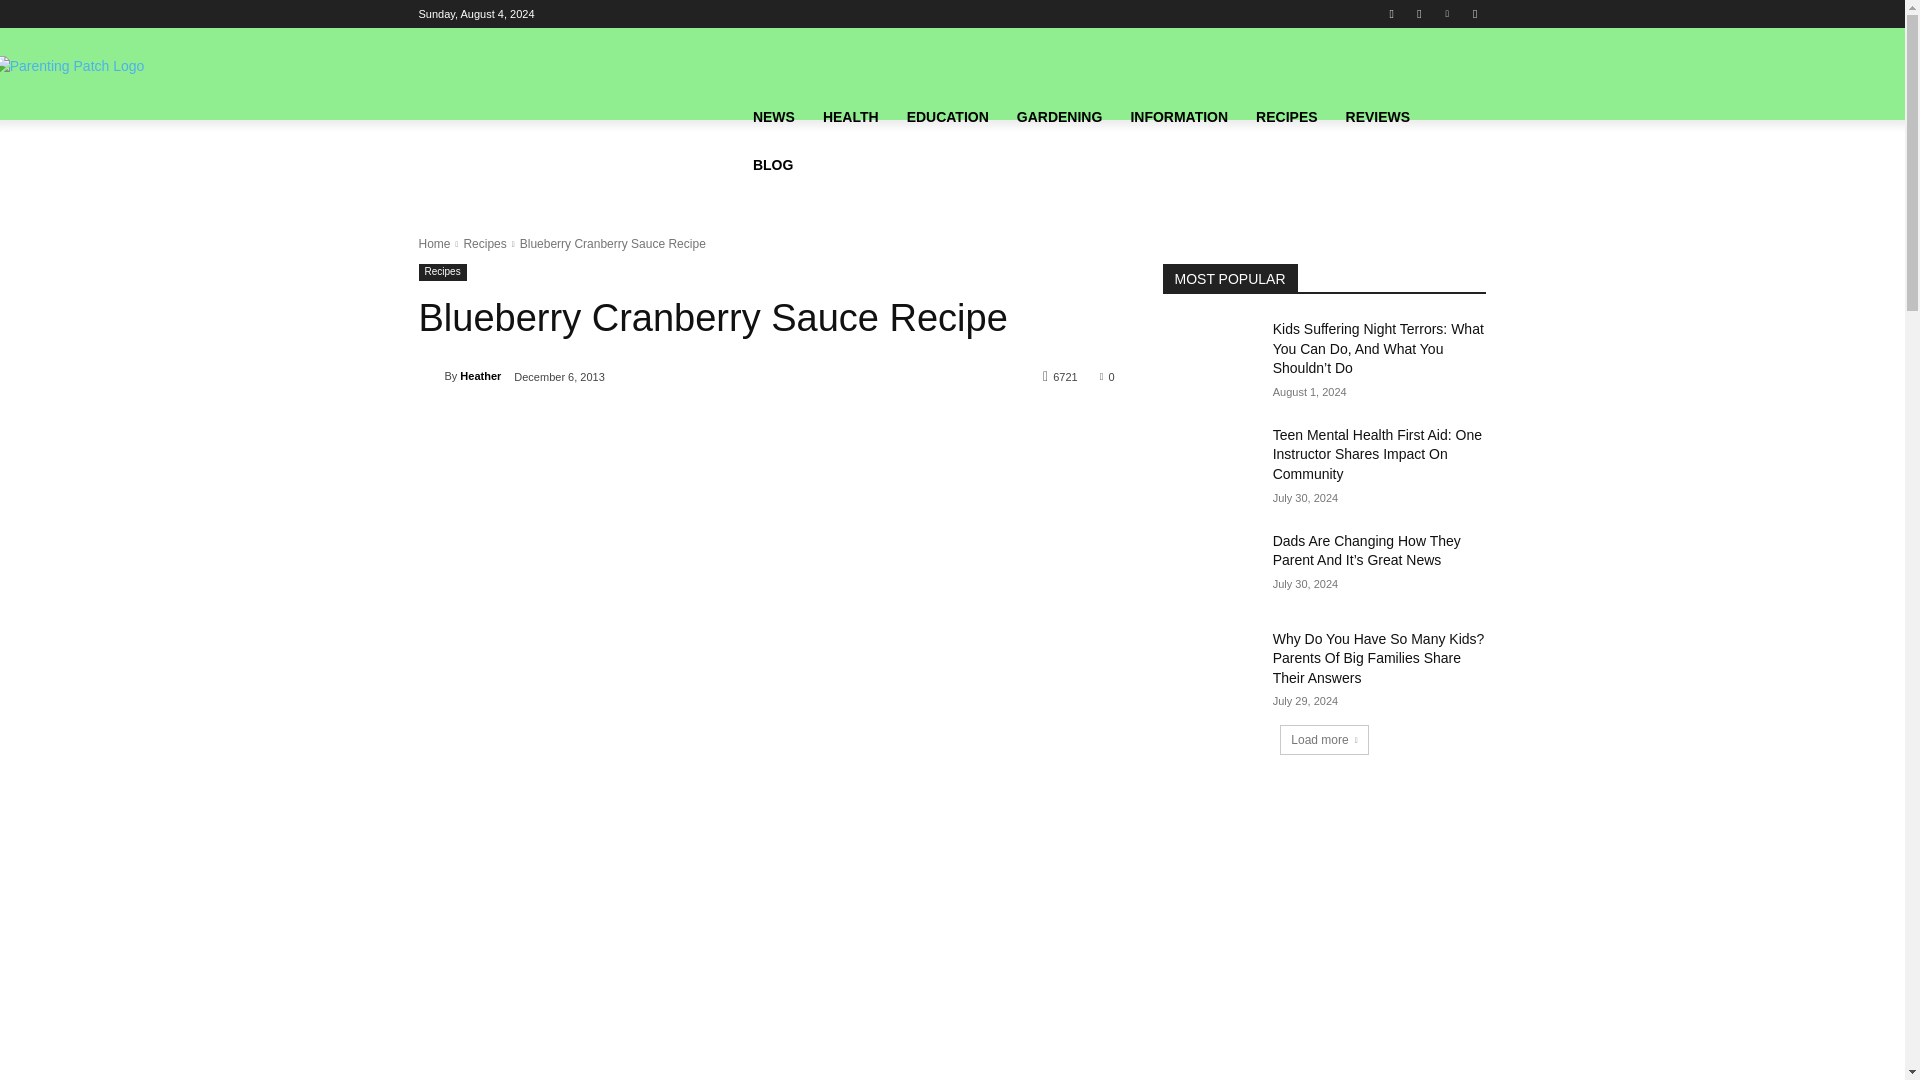 This screenshot has height=1080, width=1920. I want to click on Facebook, so click(1392, 13).